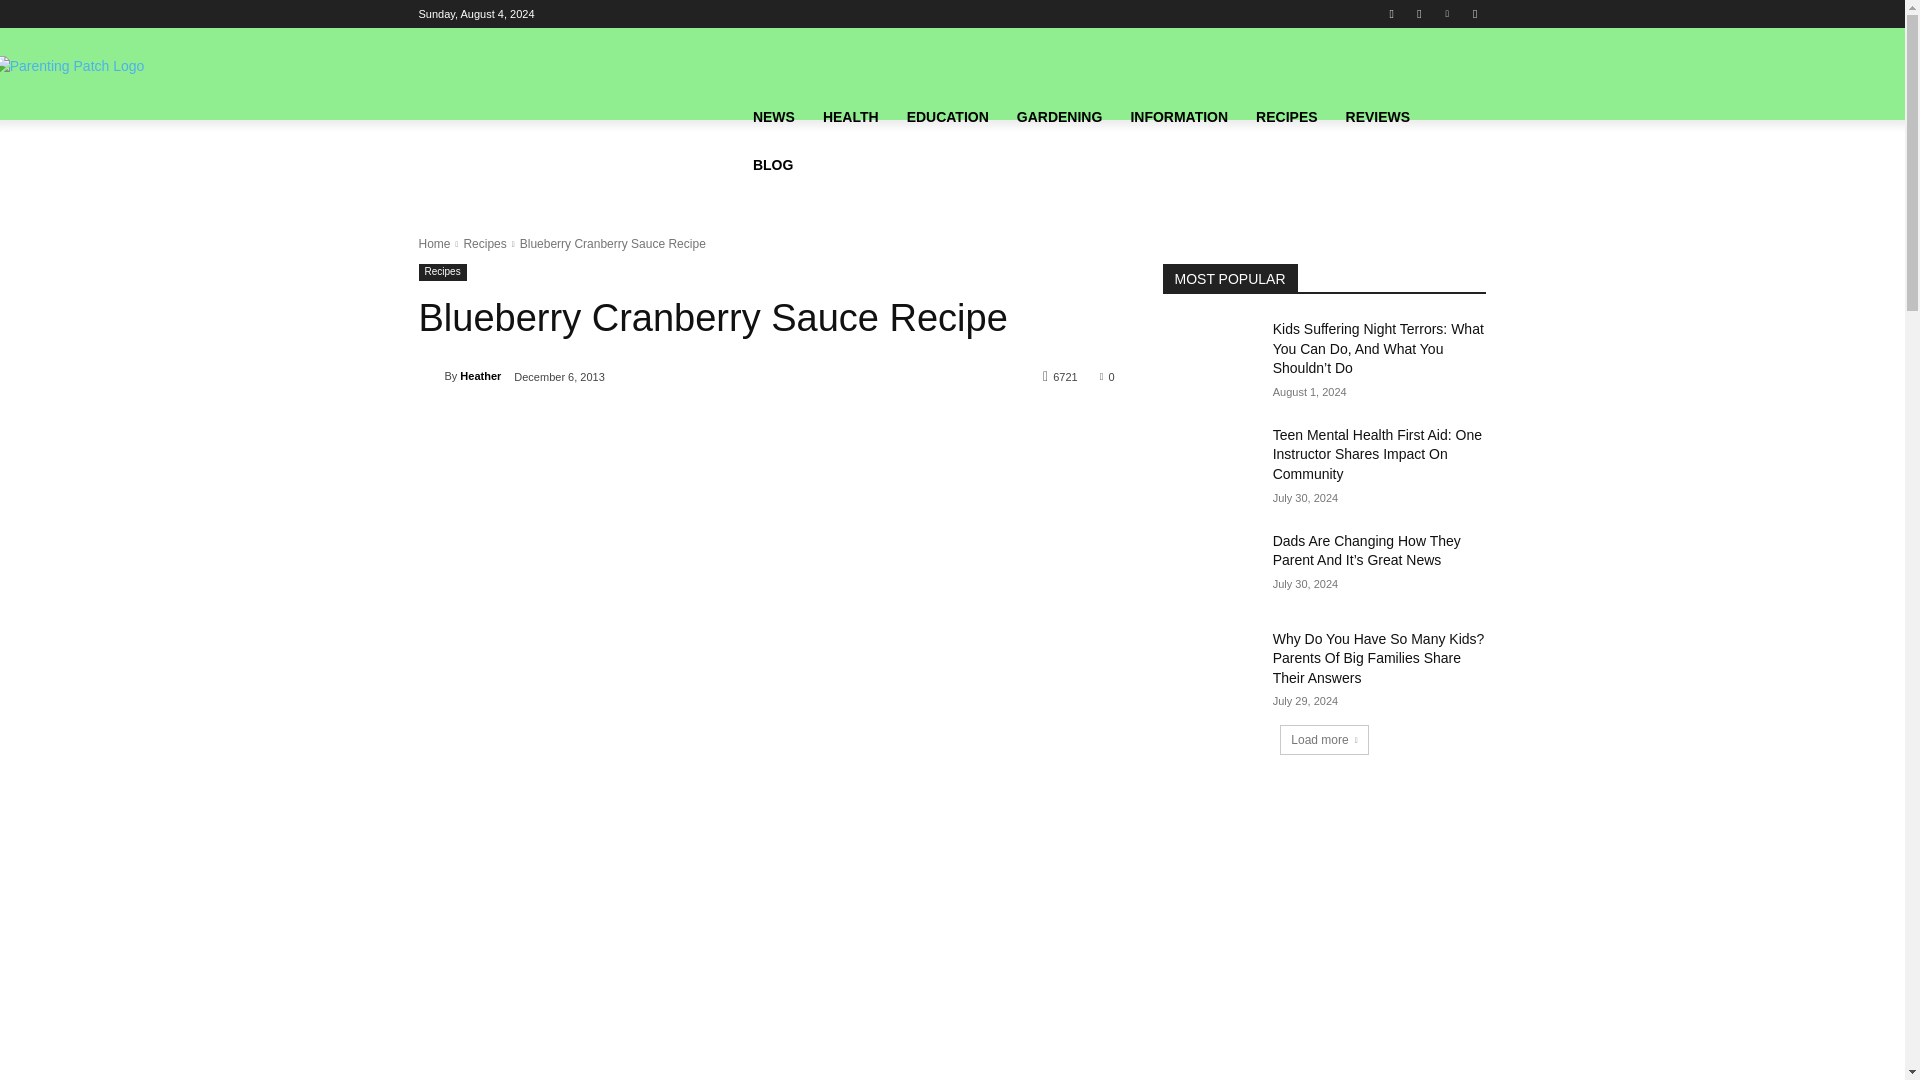 This screenshot has height=1080, width=1920. I want to click on Facebook, so click(1392, 13).